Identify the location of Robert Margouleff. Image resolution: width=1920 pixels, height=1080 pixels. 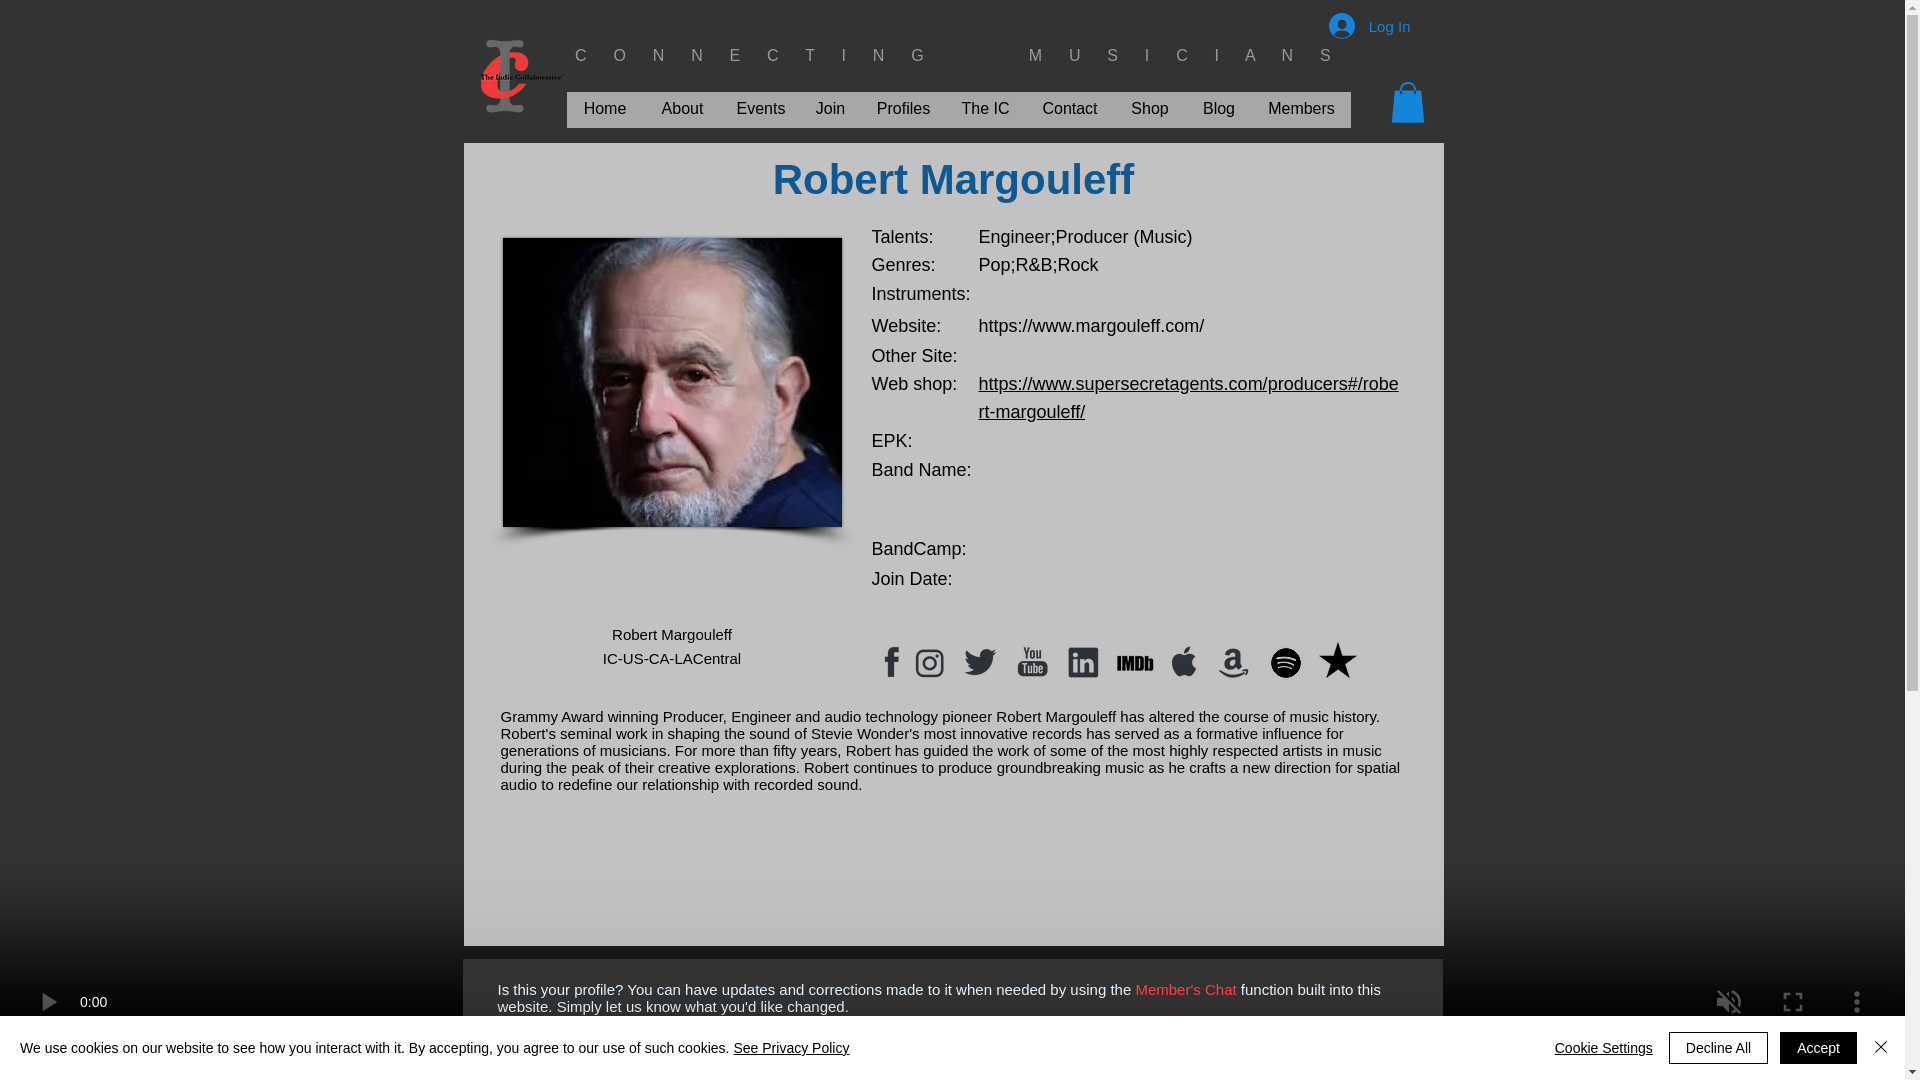
(670, 382).